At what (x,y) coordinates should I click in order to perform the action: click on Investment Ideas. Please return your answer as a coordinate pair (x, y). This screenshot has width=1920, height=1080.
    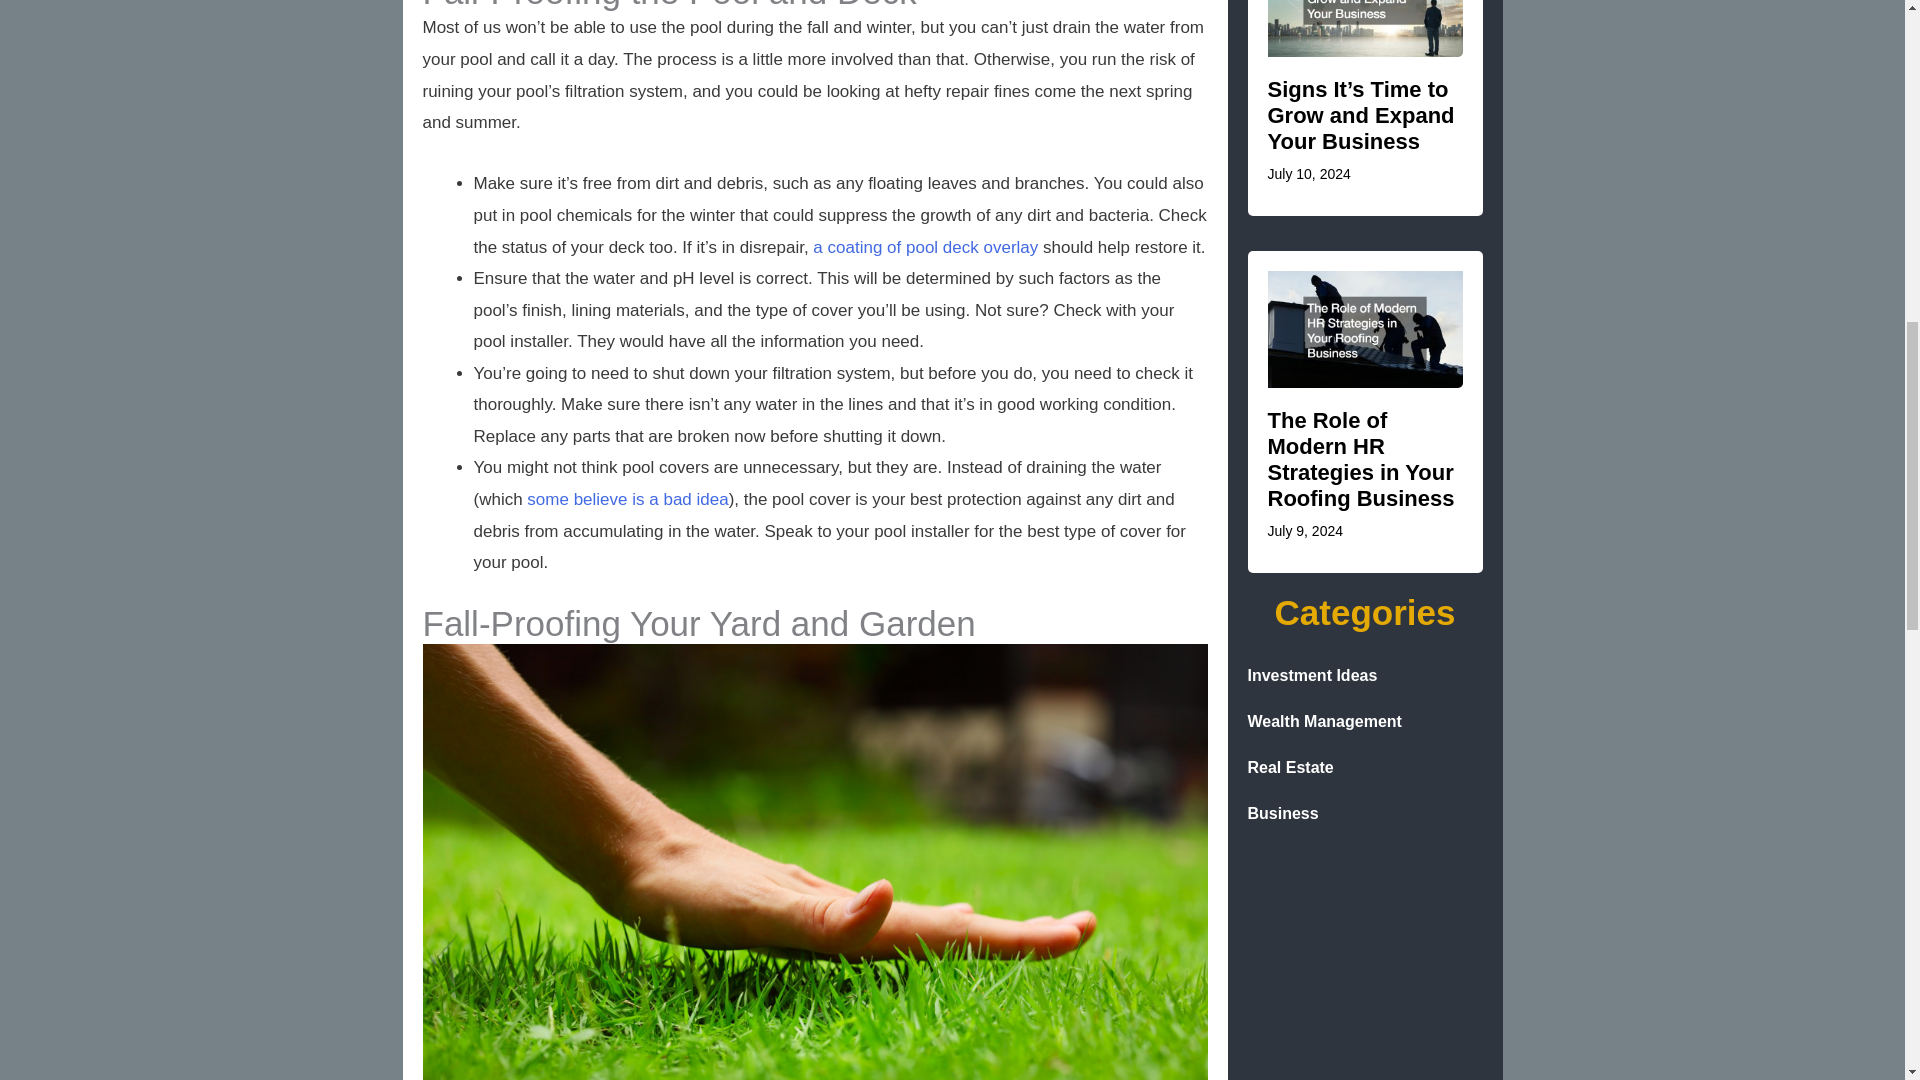
    Looking at the image, I should click on (1365, 676).